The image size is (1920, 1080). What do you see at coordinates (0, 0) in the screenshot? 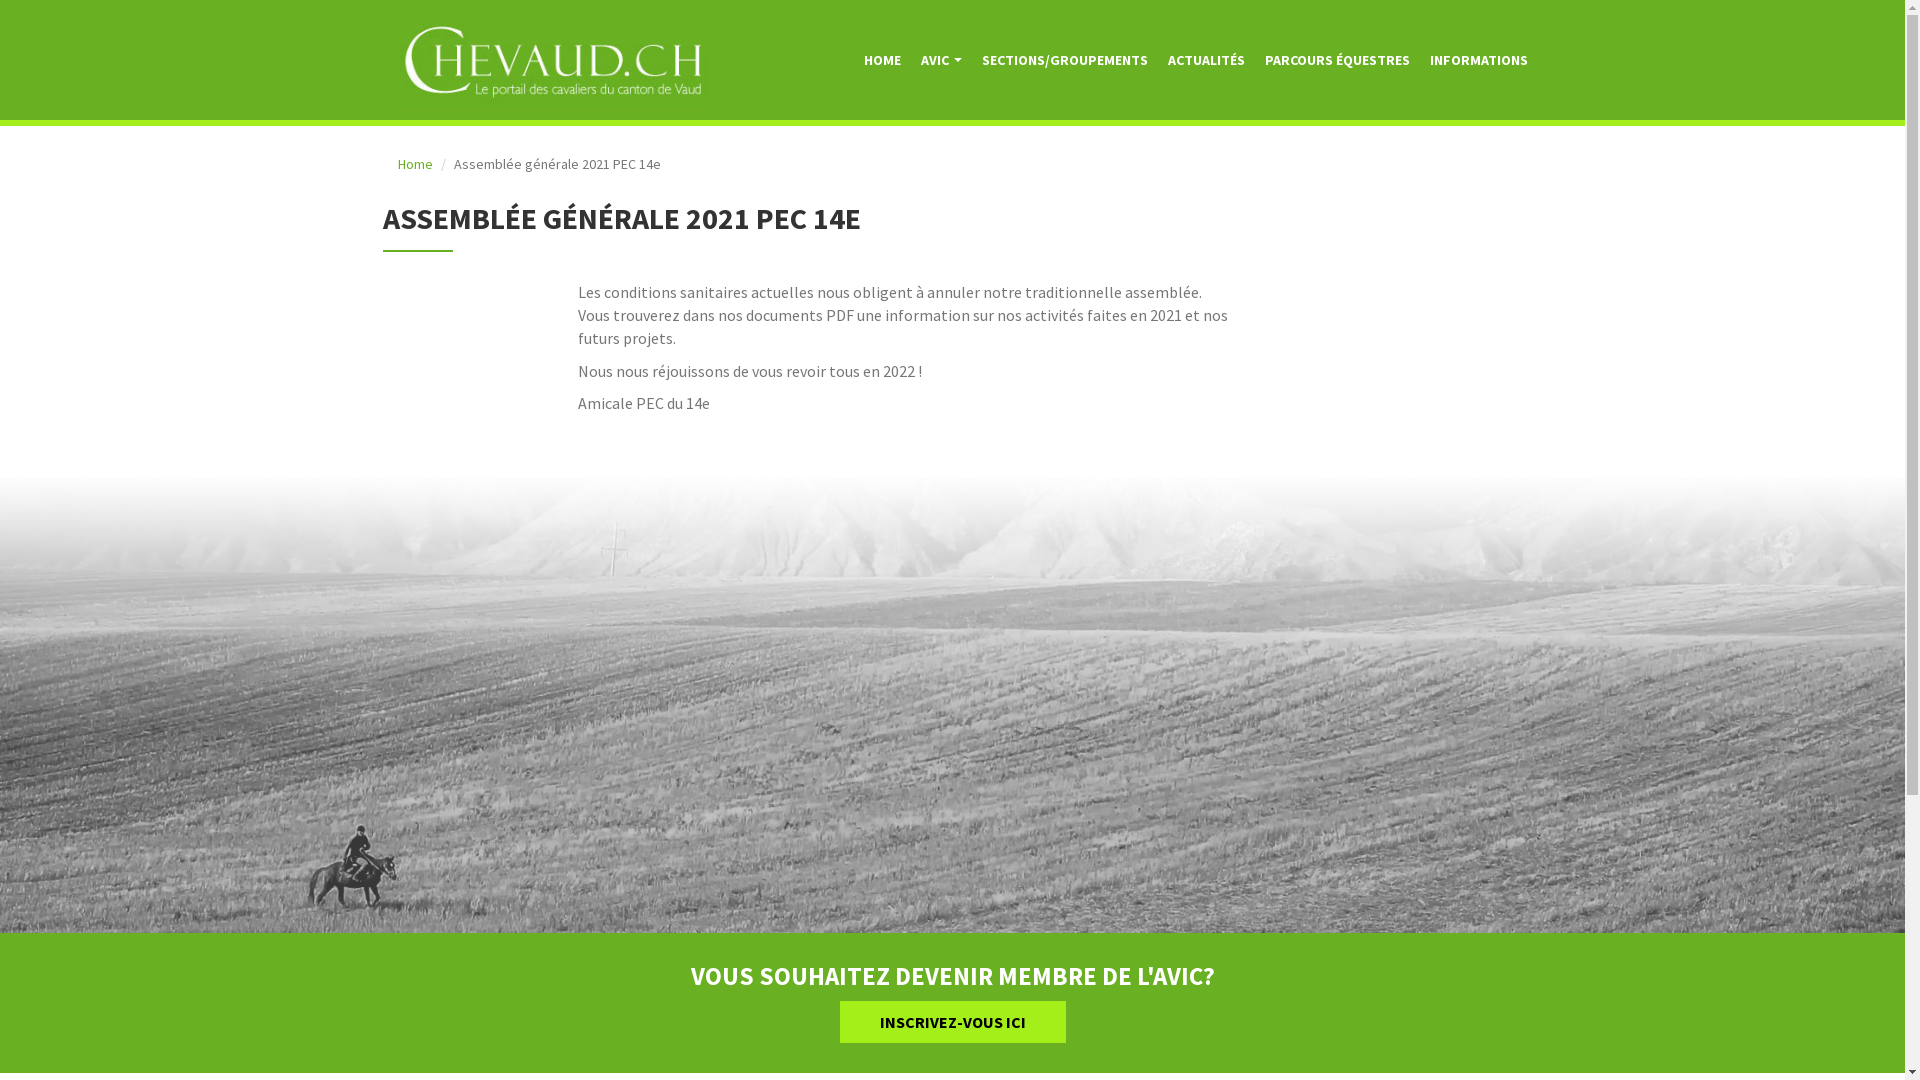
I see `Skip to main content` at bounding box center [0, 0].